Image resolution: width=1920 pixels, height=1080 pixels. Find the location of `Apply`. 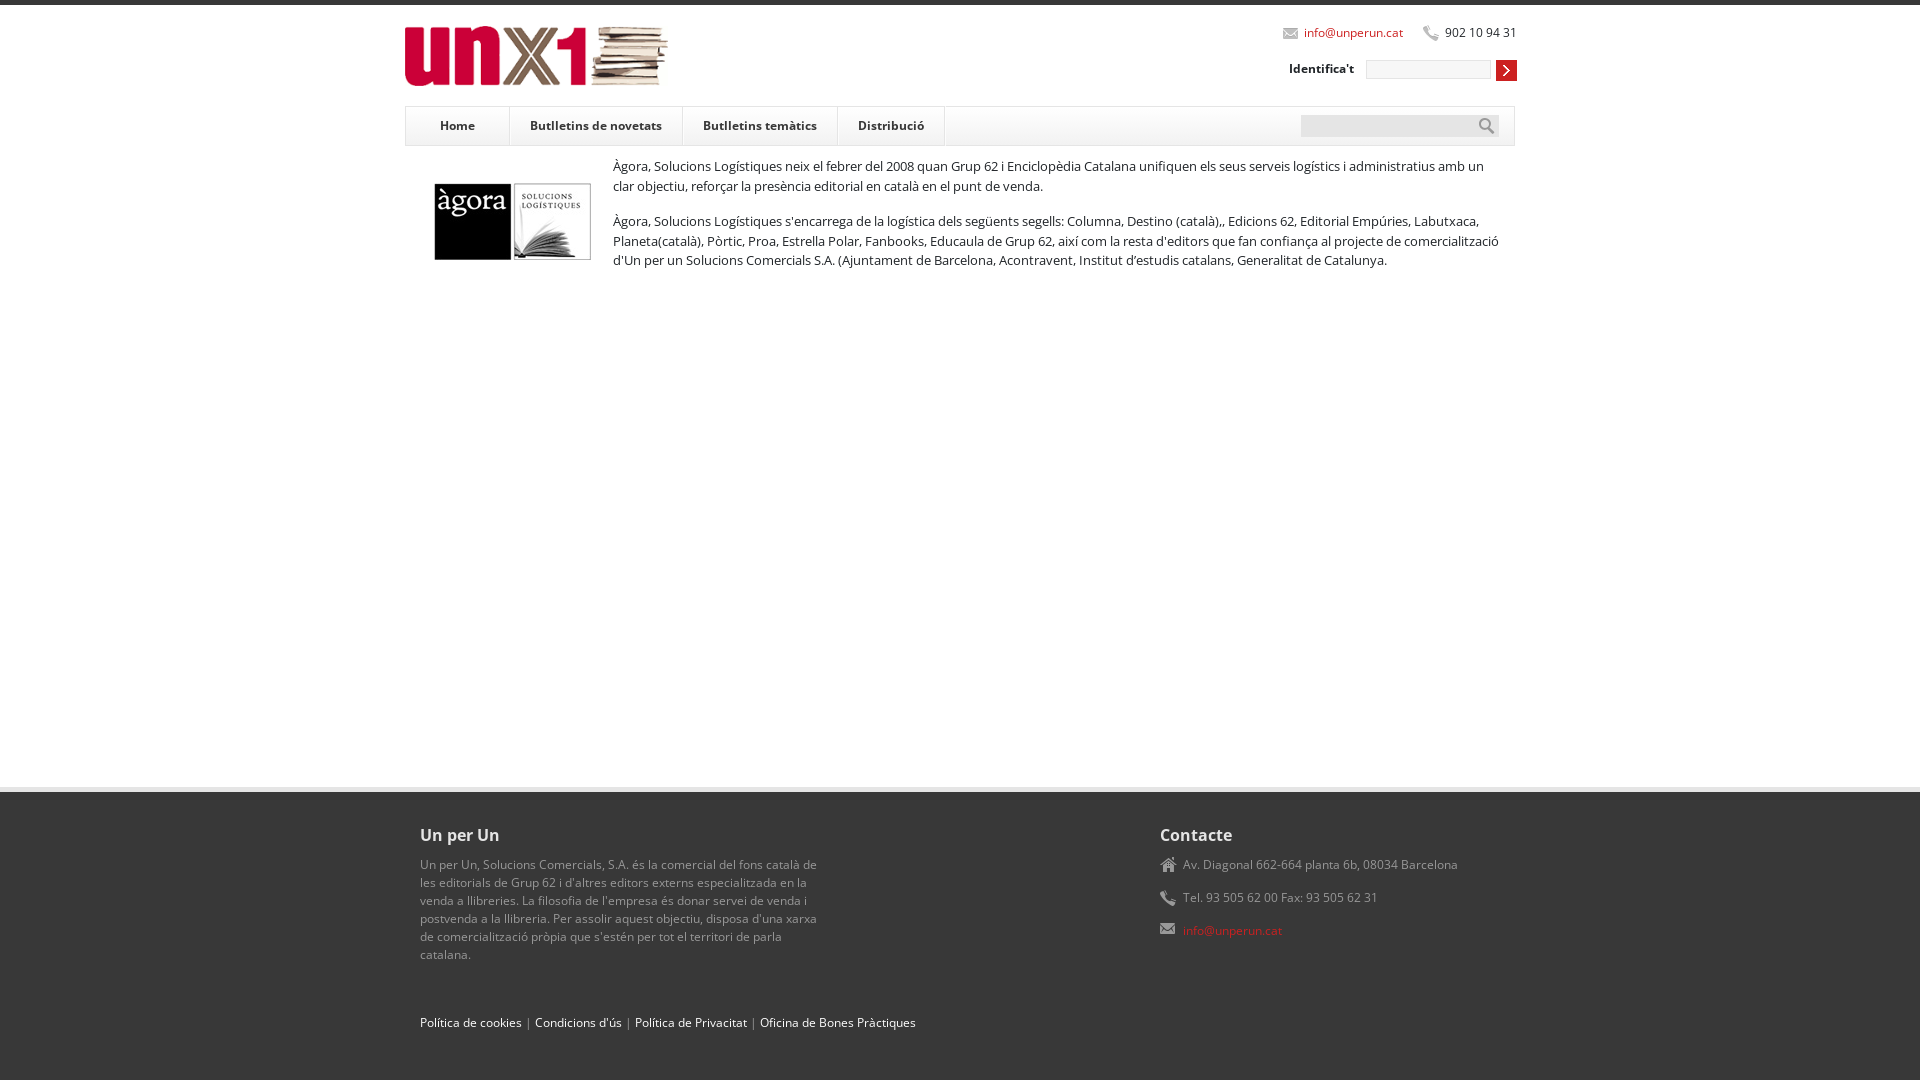

Apply is located at coordinates (1487, 126).